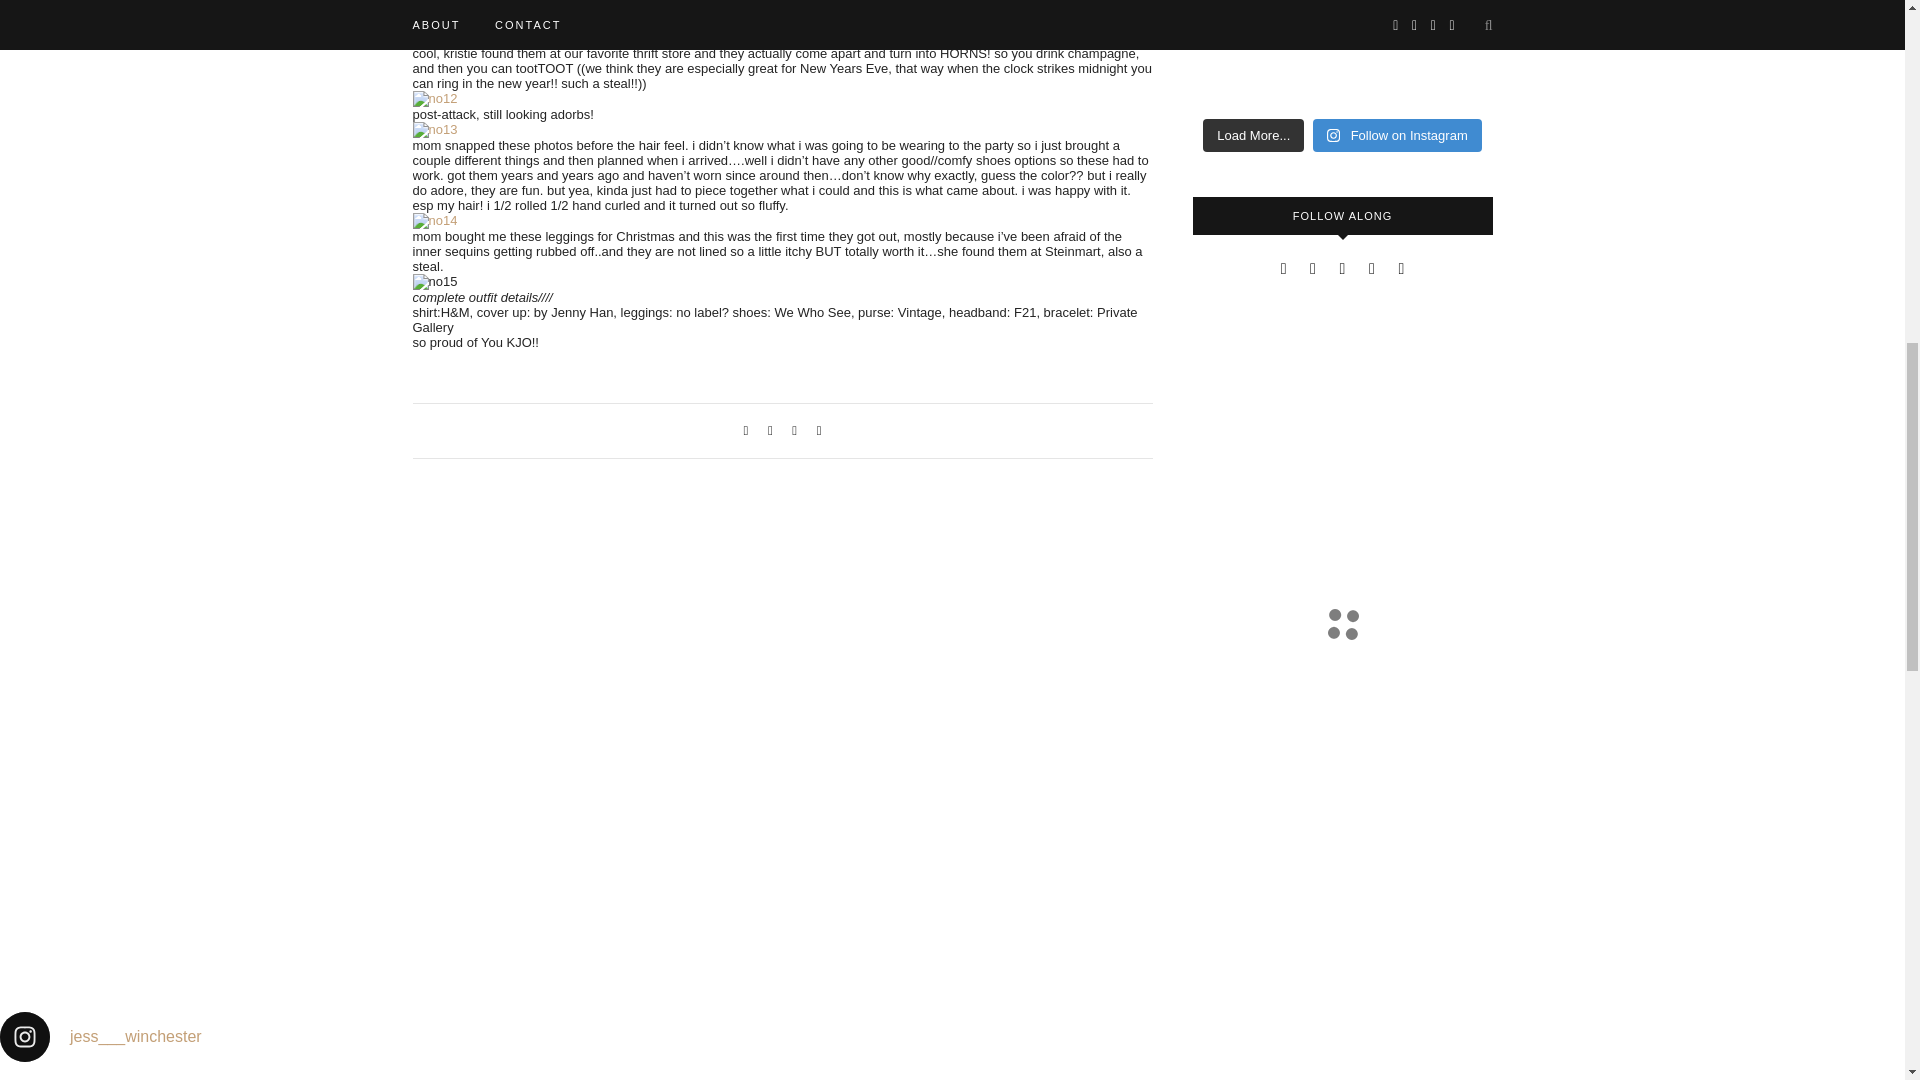 The image size is (1920, 1080). What do you see at coordinates (1398, 136) in the screenshot?
I see `Follow on Instagram` at bounding box center [1398, 136].